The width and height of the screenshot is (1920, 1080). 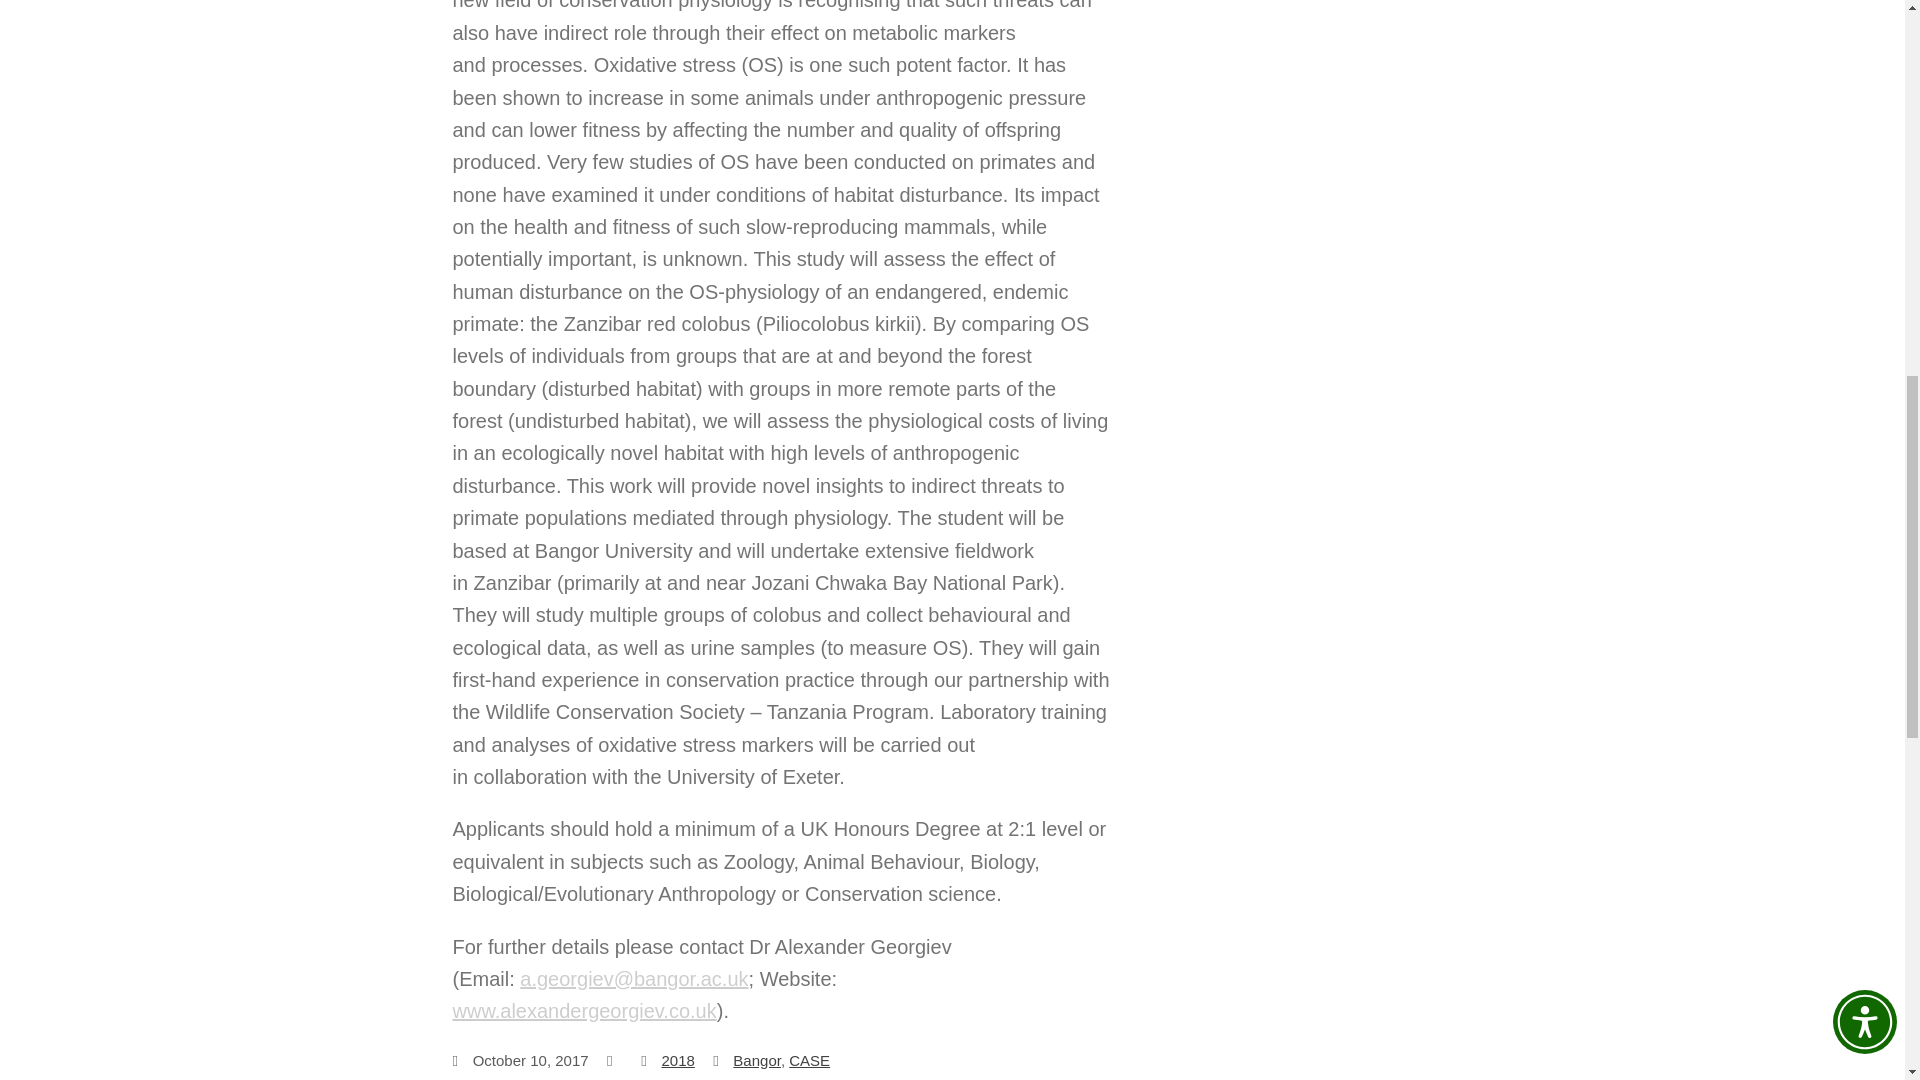 I want to click on View all posts tagged CASE, so click(x=809, y=1060).